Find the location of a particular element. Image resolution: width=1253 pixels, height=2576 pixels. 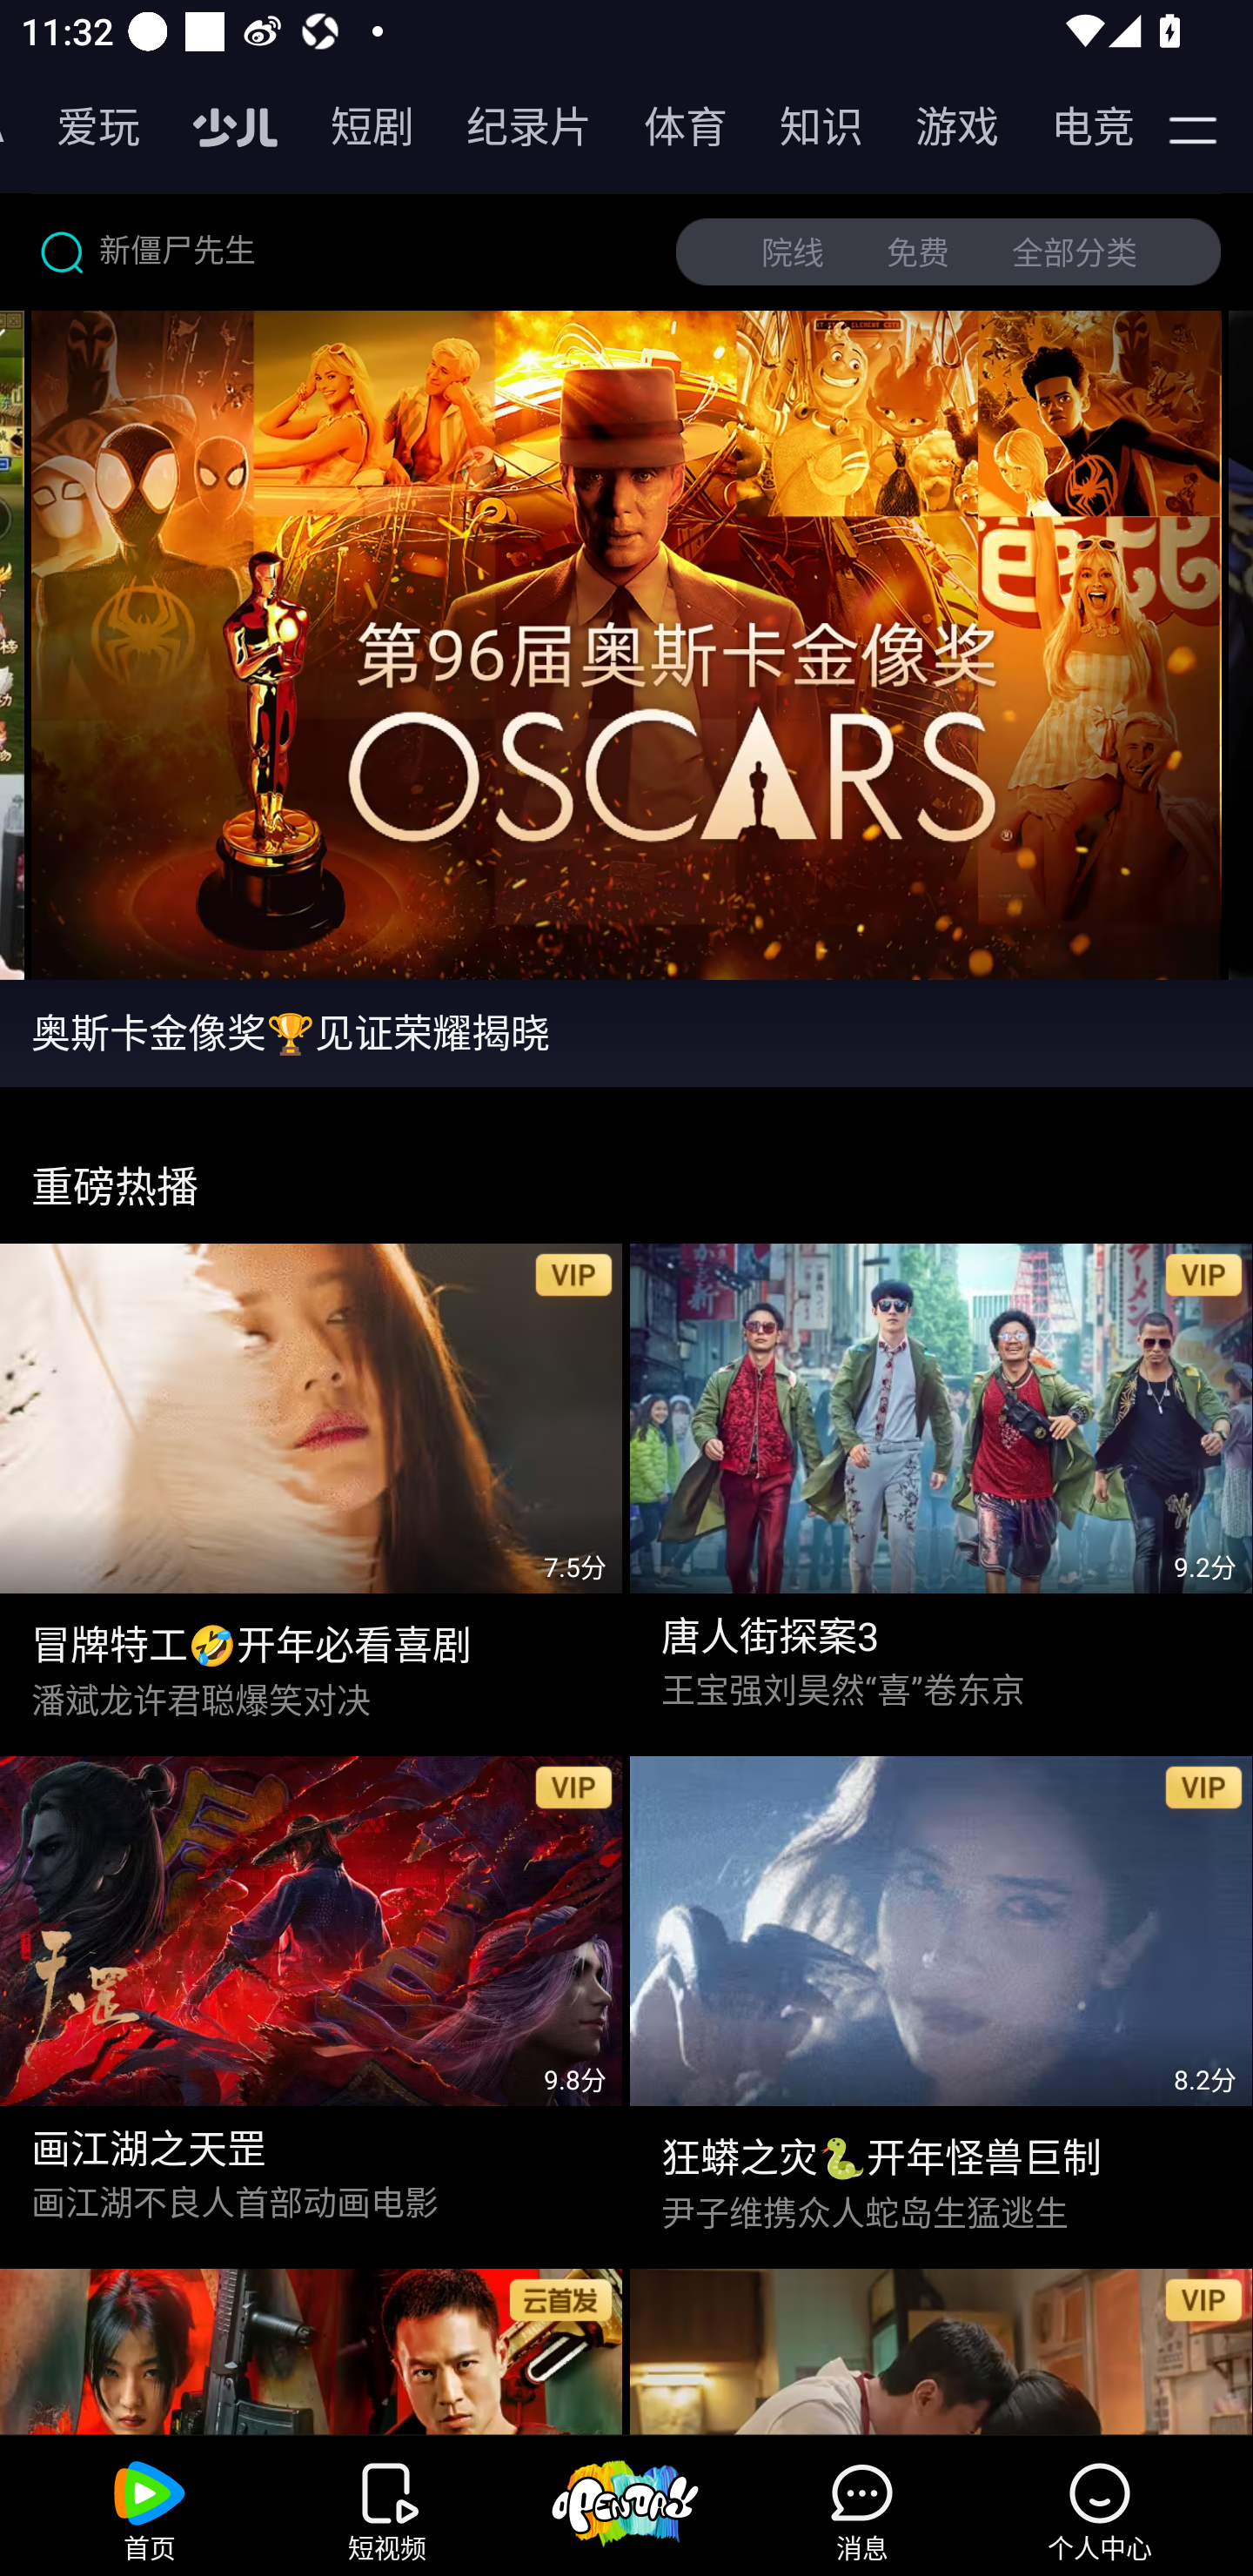

唐人街探案3,9.2分,链接 唐人街探案3 王宝强刘昊然“喜”卷东京 is located at coordinates (941, 1485).